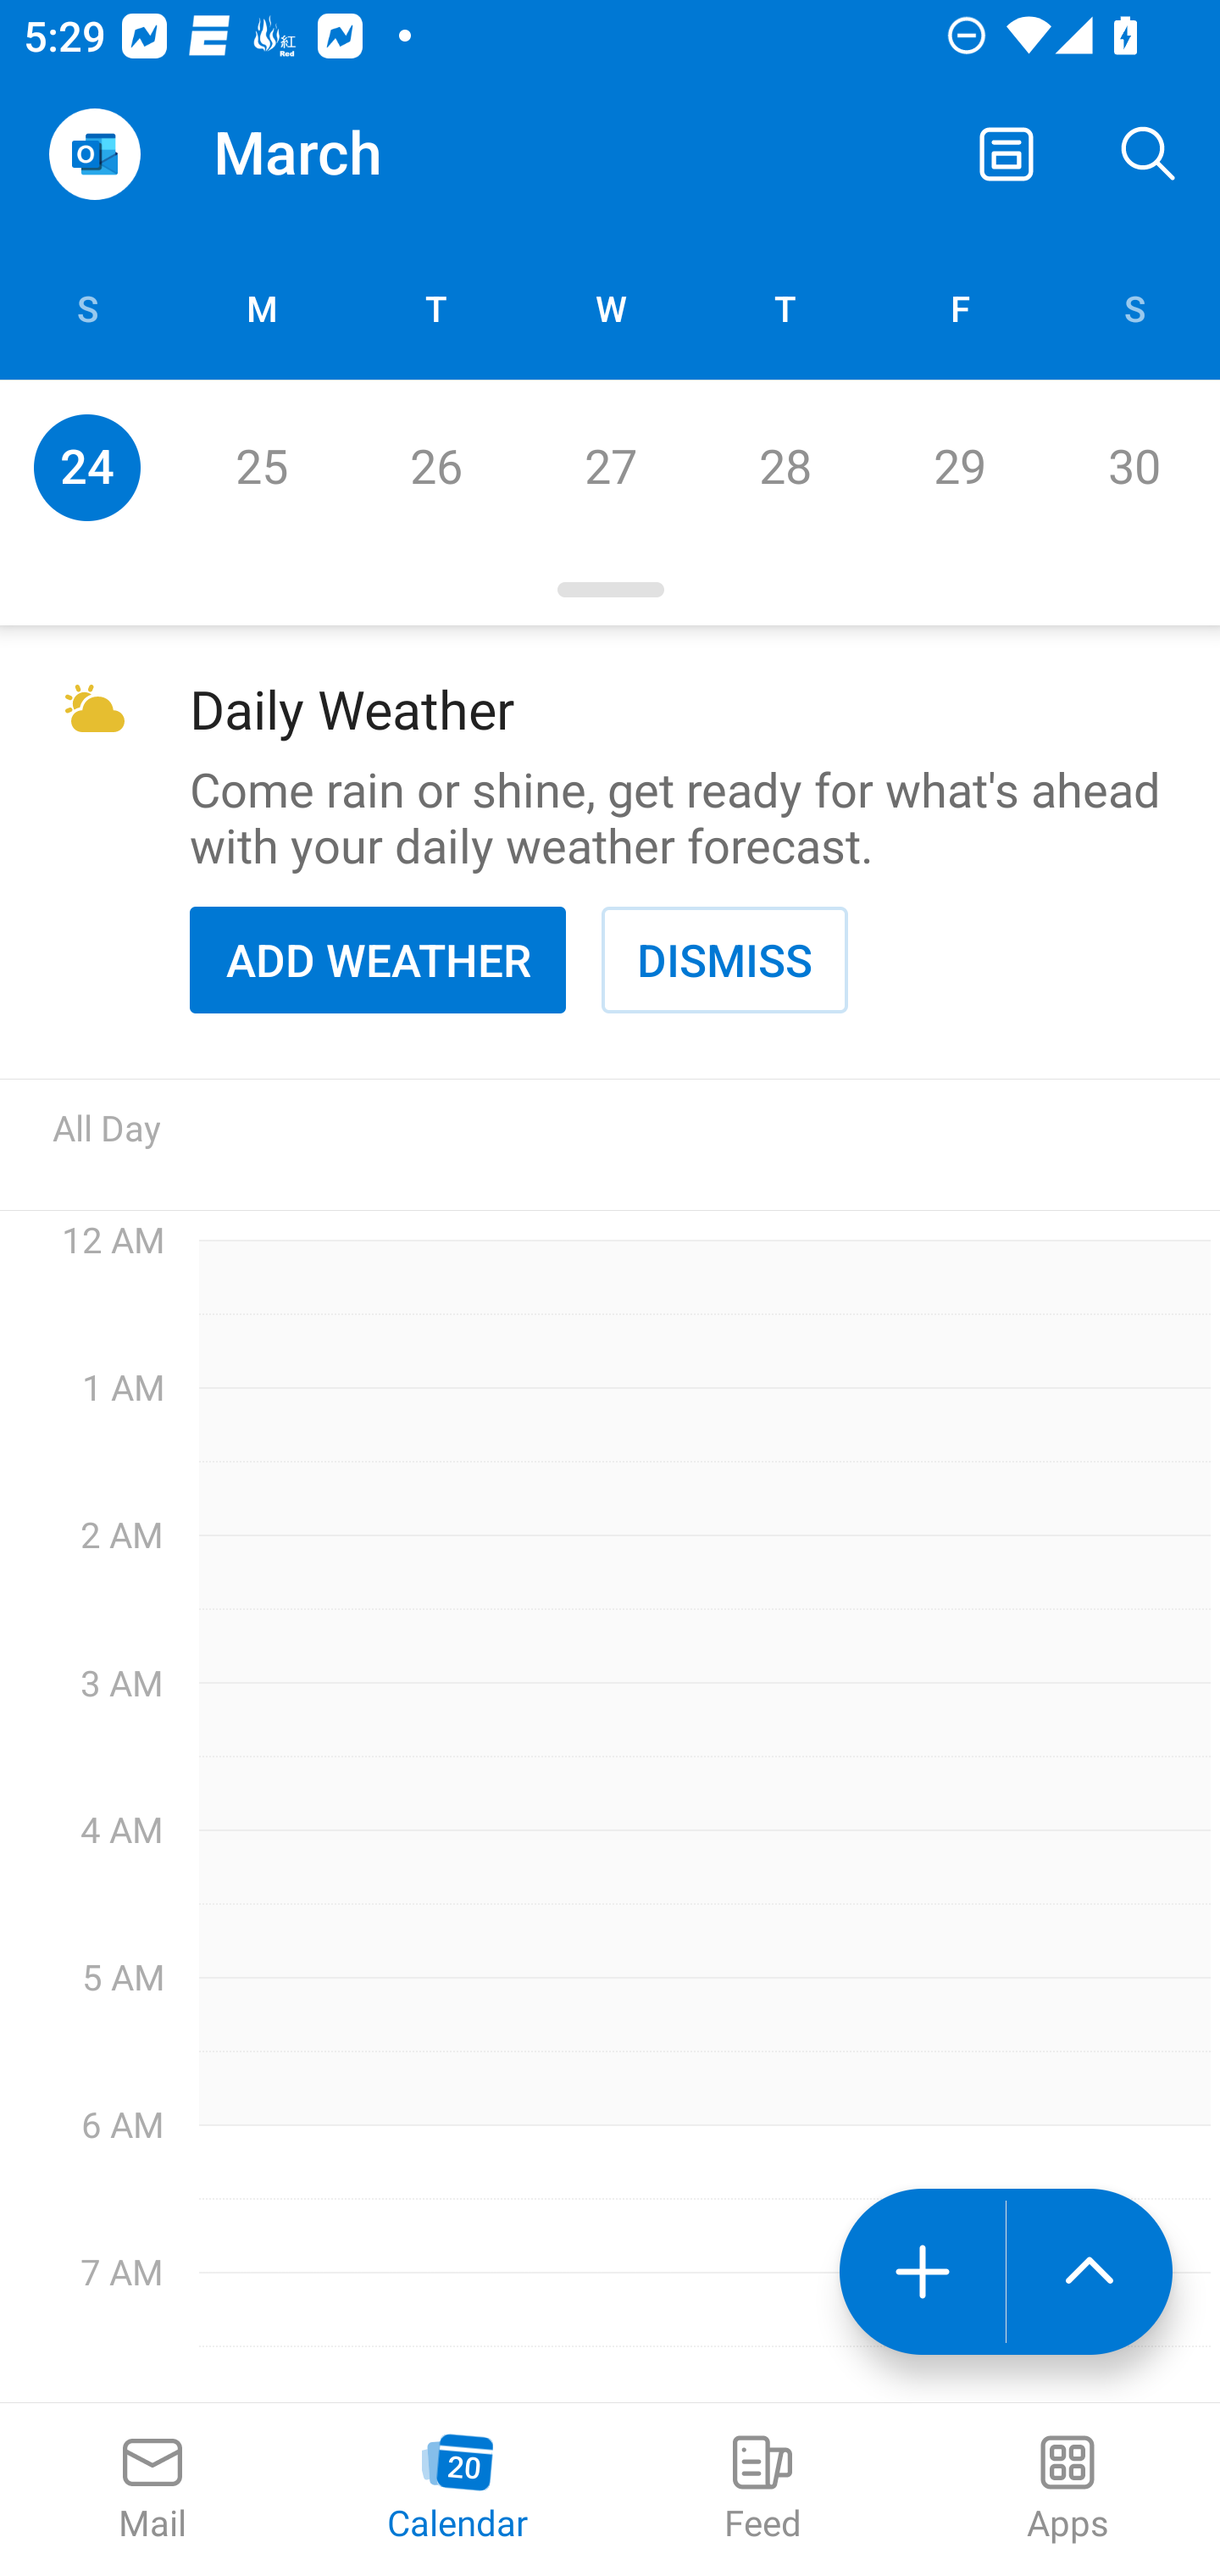 Image resolution: width=1220 pixels, height=2576 pixels. Describe the element at coordinates (86, 467) in the screenshot. I see `24 Sunday, March 24, Selected` at that location.